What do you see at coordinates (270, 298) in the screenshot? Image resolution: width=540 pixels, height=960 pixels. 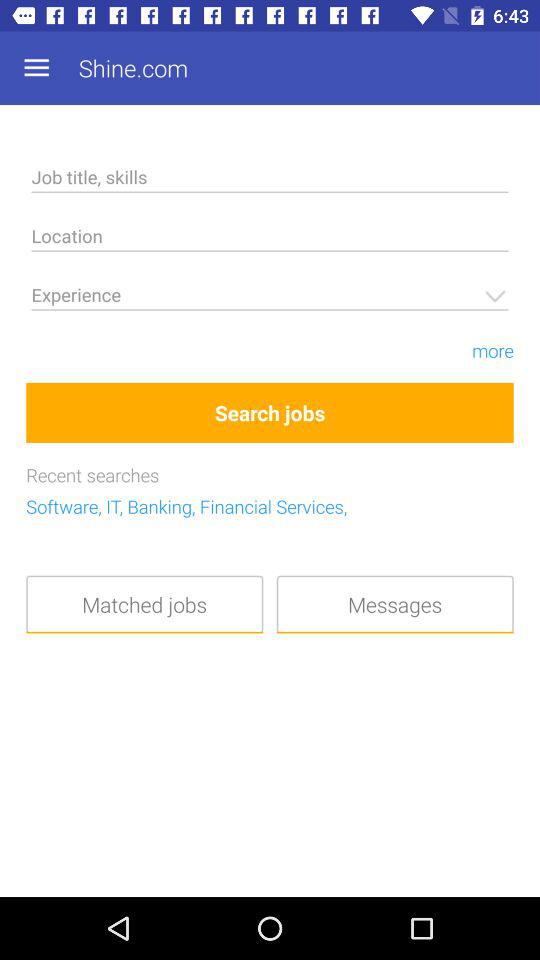 I see `select the drop down in the page` at bounding box center [270, 298].